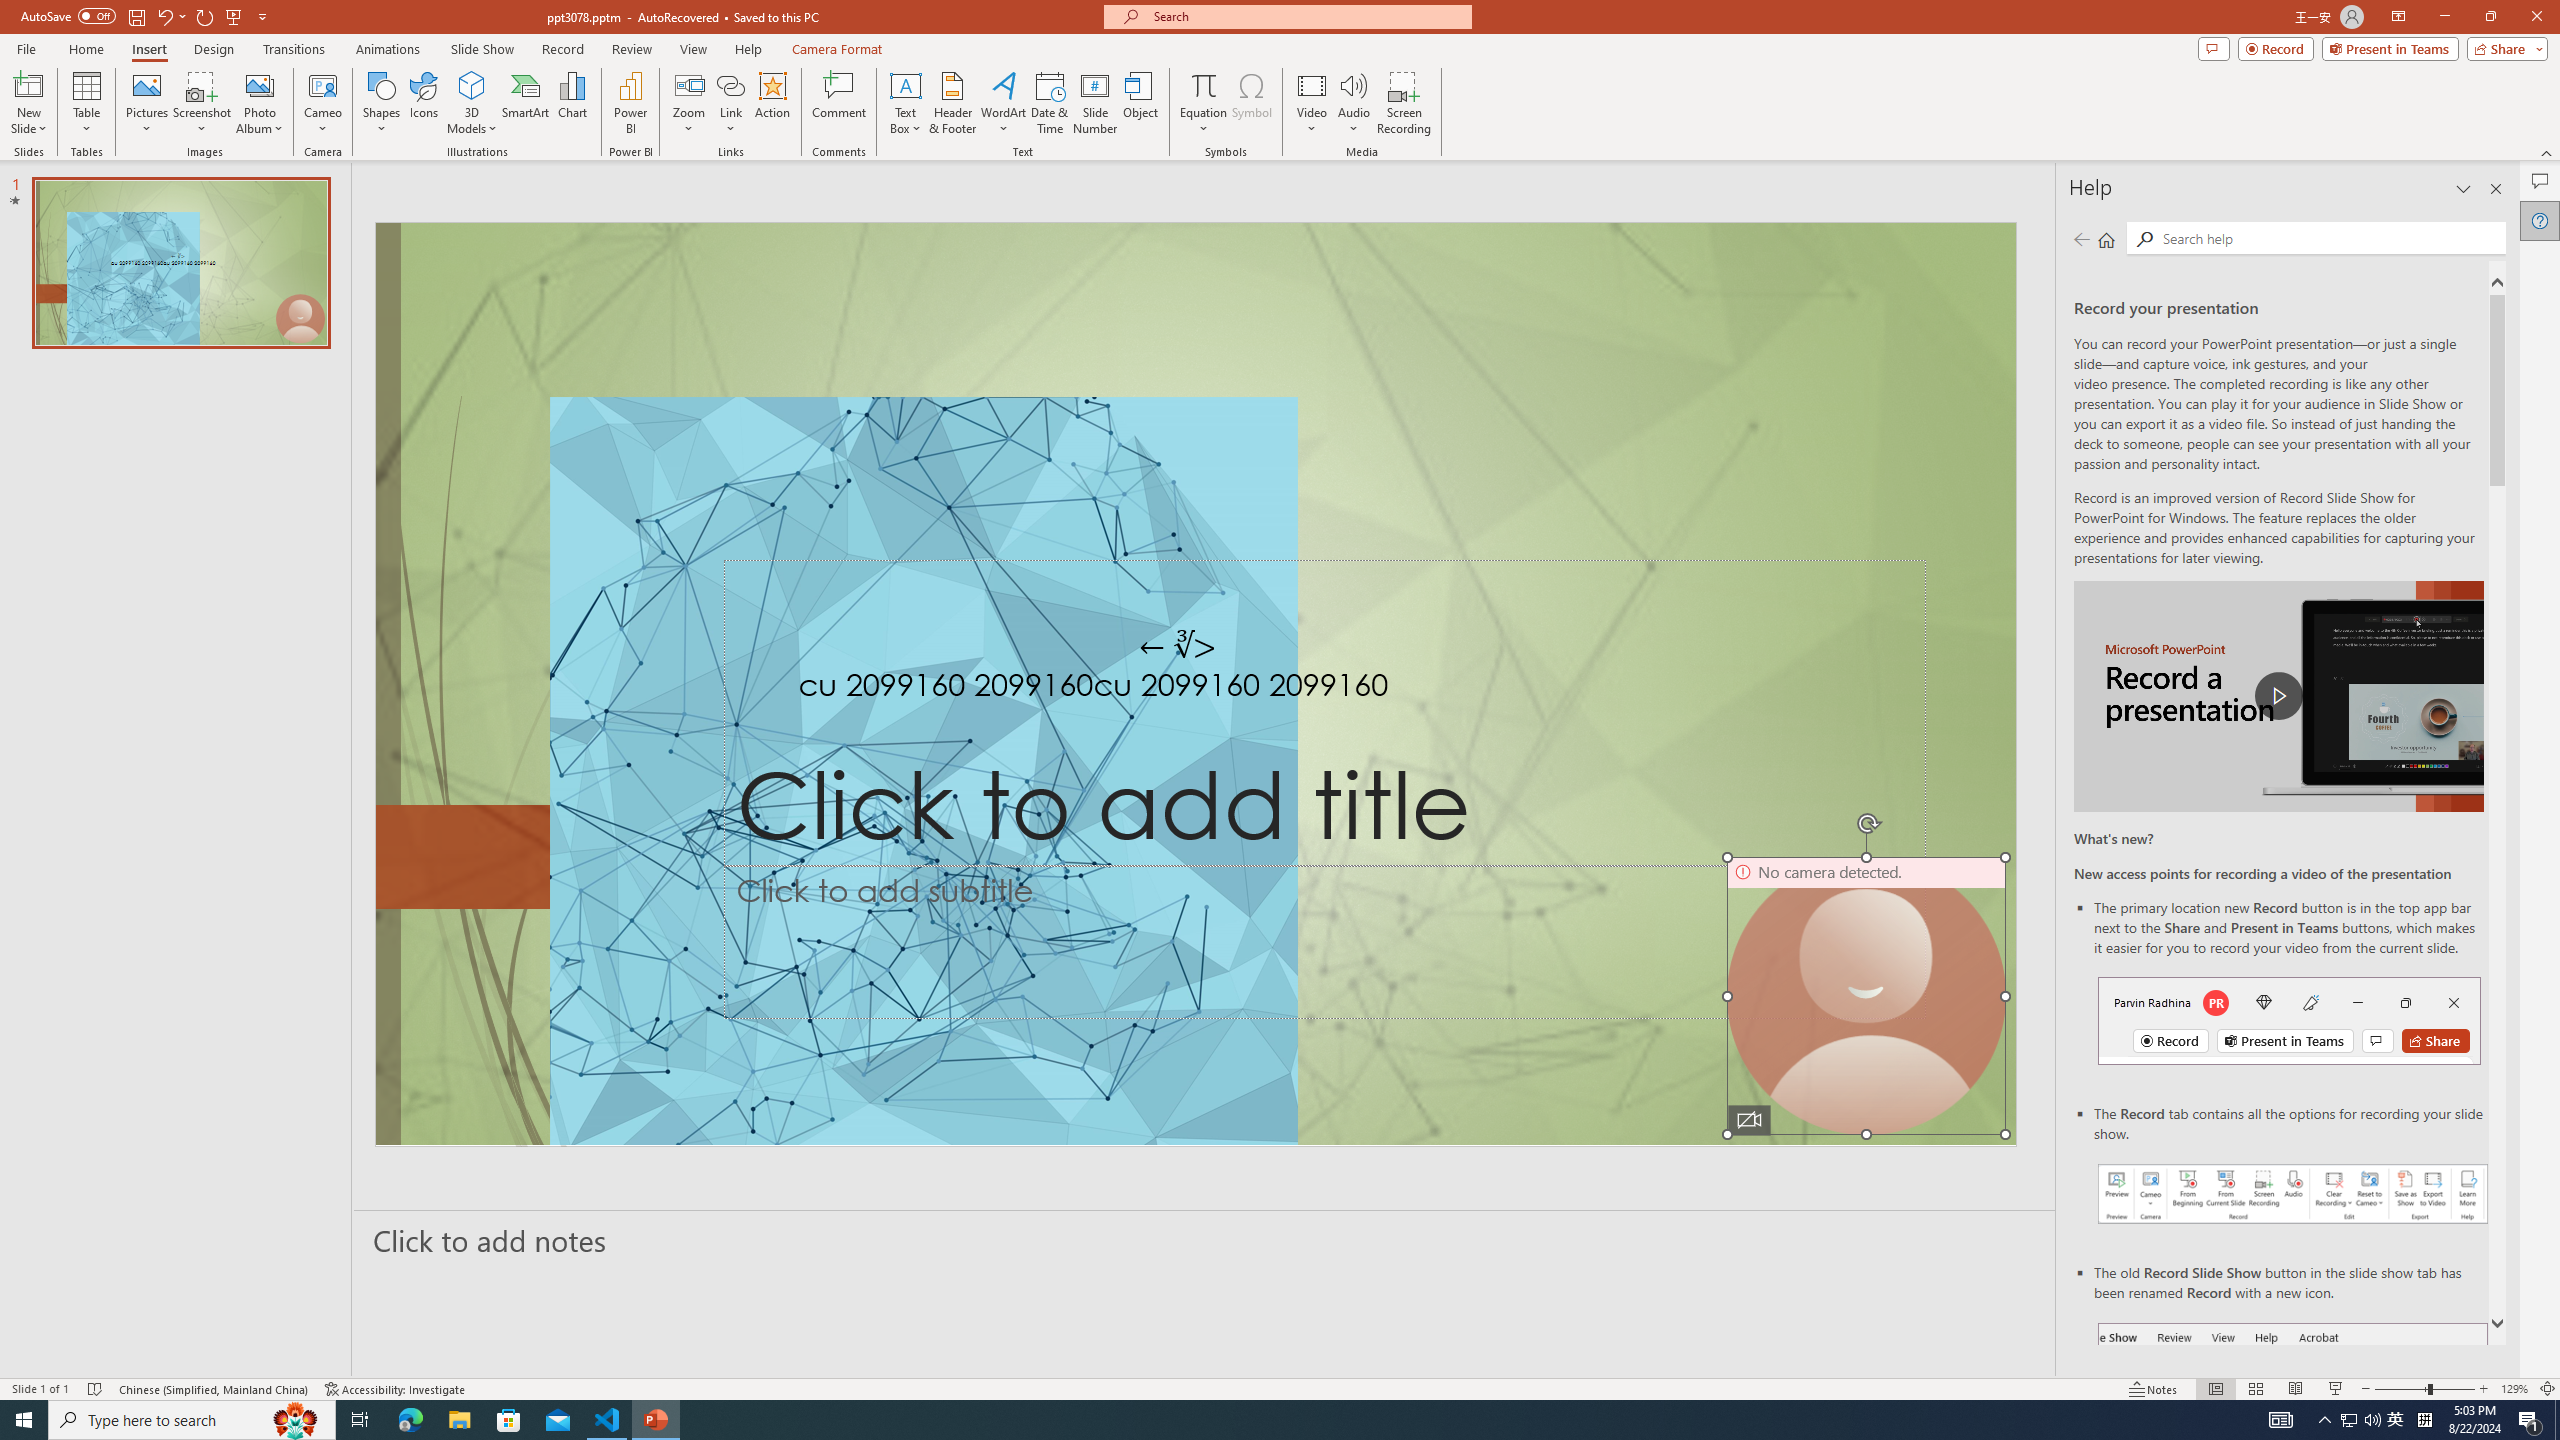 The height and width of the screenshot is (1440, 2560). What do you see at coordinates (1196, 684) in the screenshot?
I see `An abstract genetic concept` at bounding box center [1196, 684].